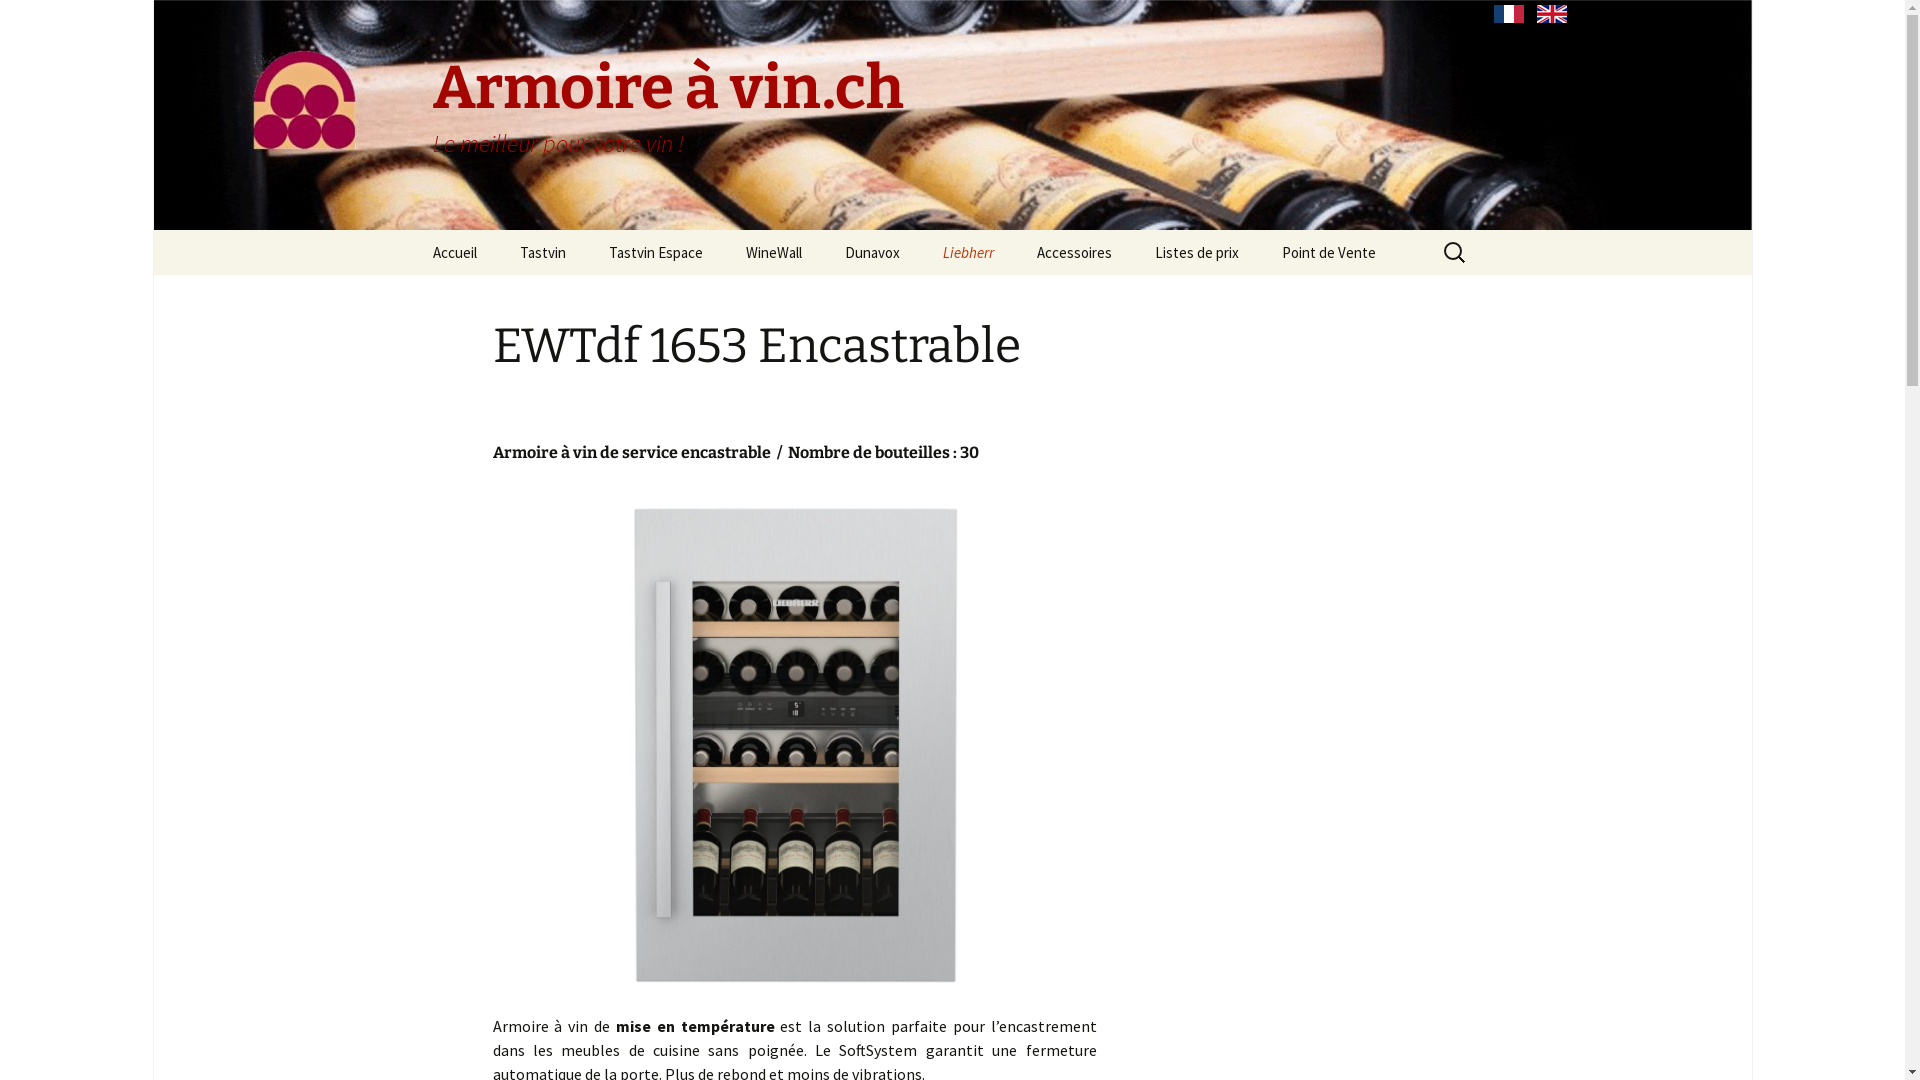 The height and width of the screenshot is (1080, 1920). I want to click on Liebherr, so click(968, 252).